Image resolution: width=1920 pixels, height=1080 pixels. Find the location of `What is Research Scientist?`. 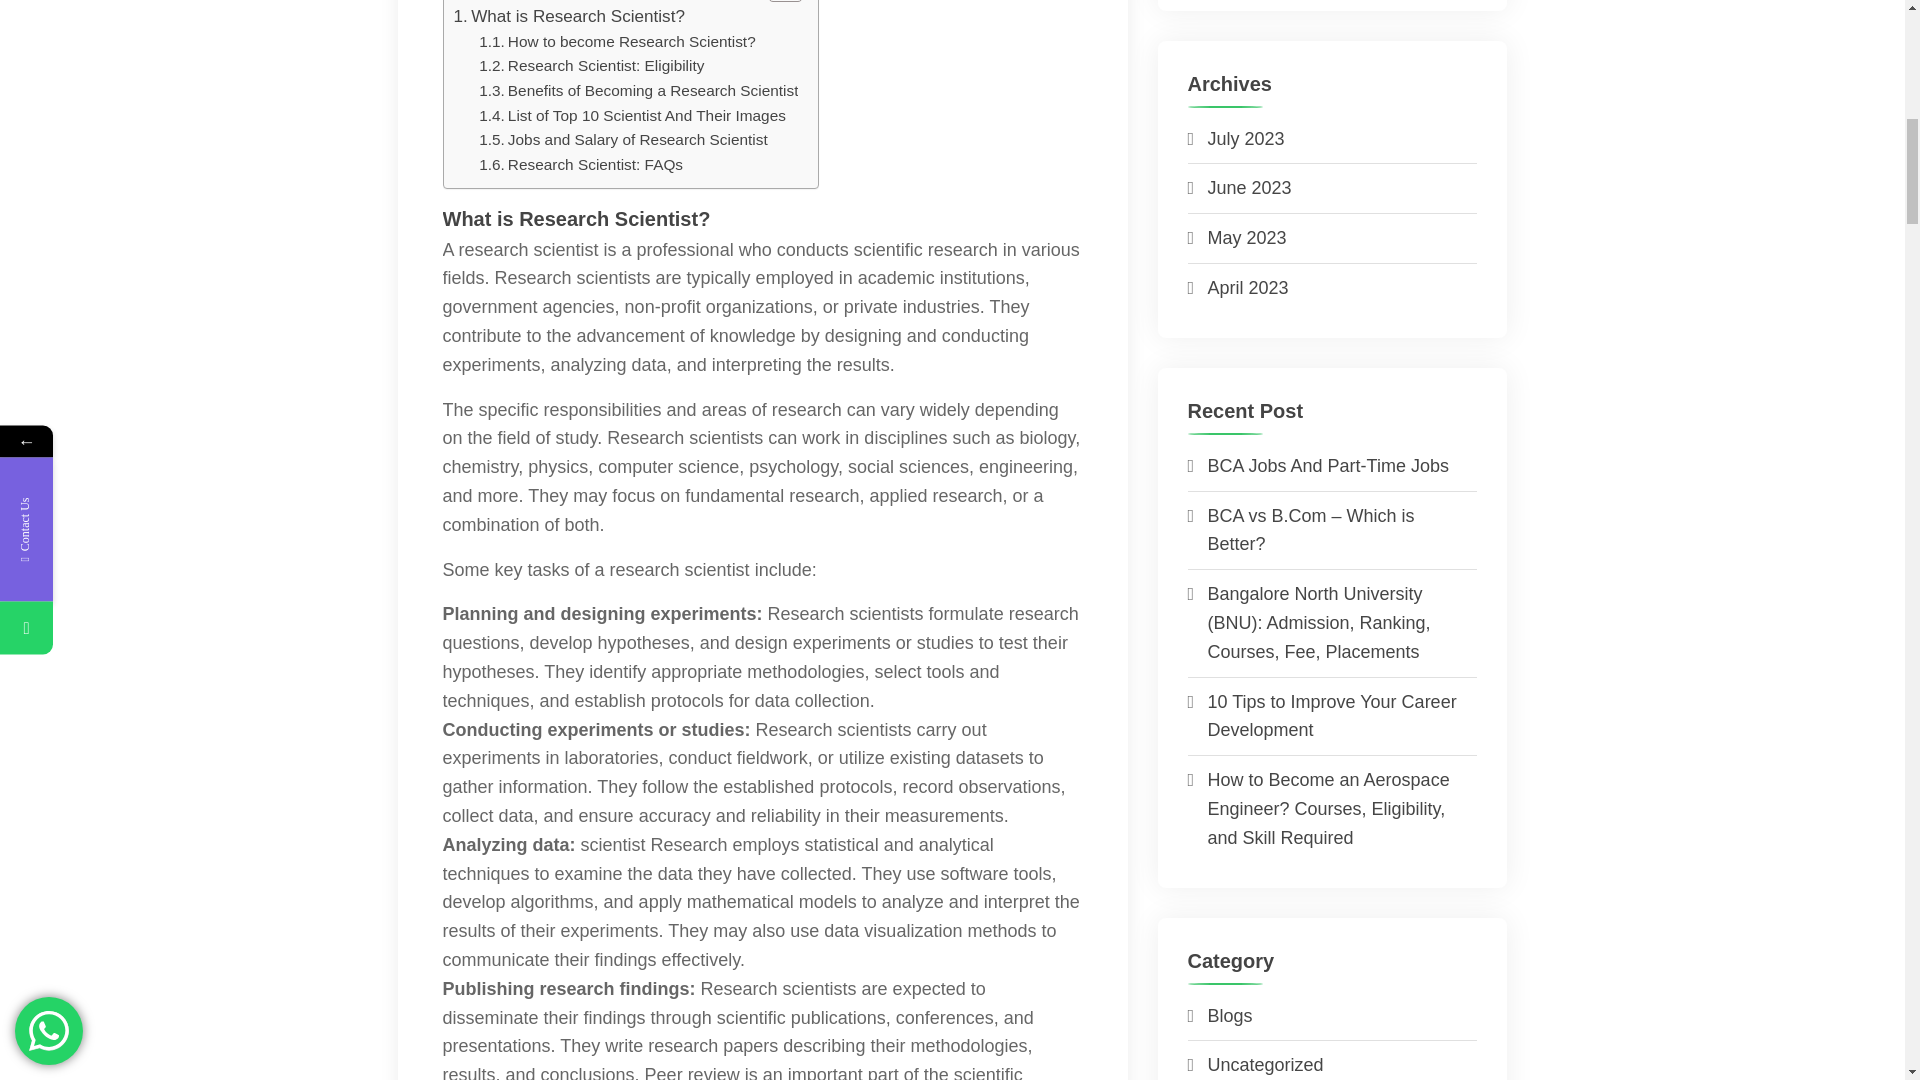

What is Research Scientist? is located at coordinates (569, 16).